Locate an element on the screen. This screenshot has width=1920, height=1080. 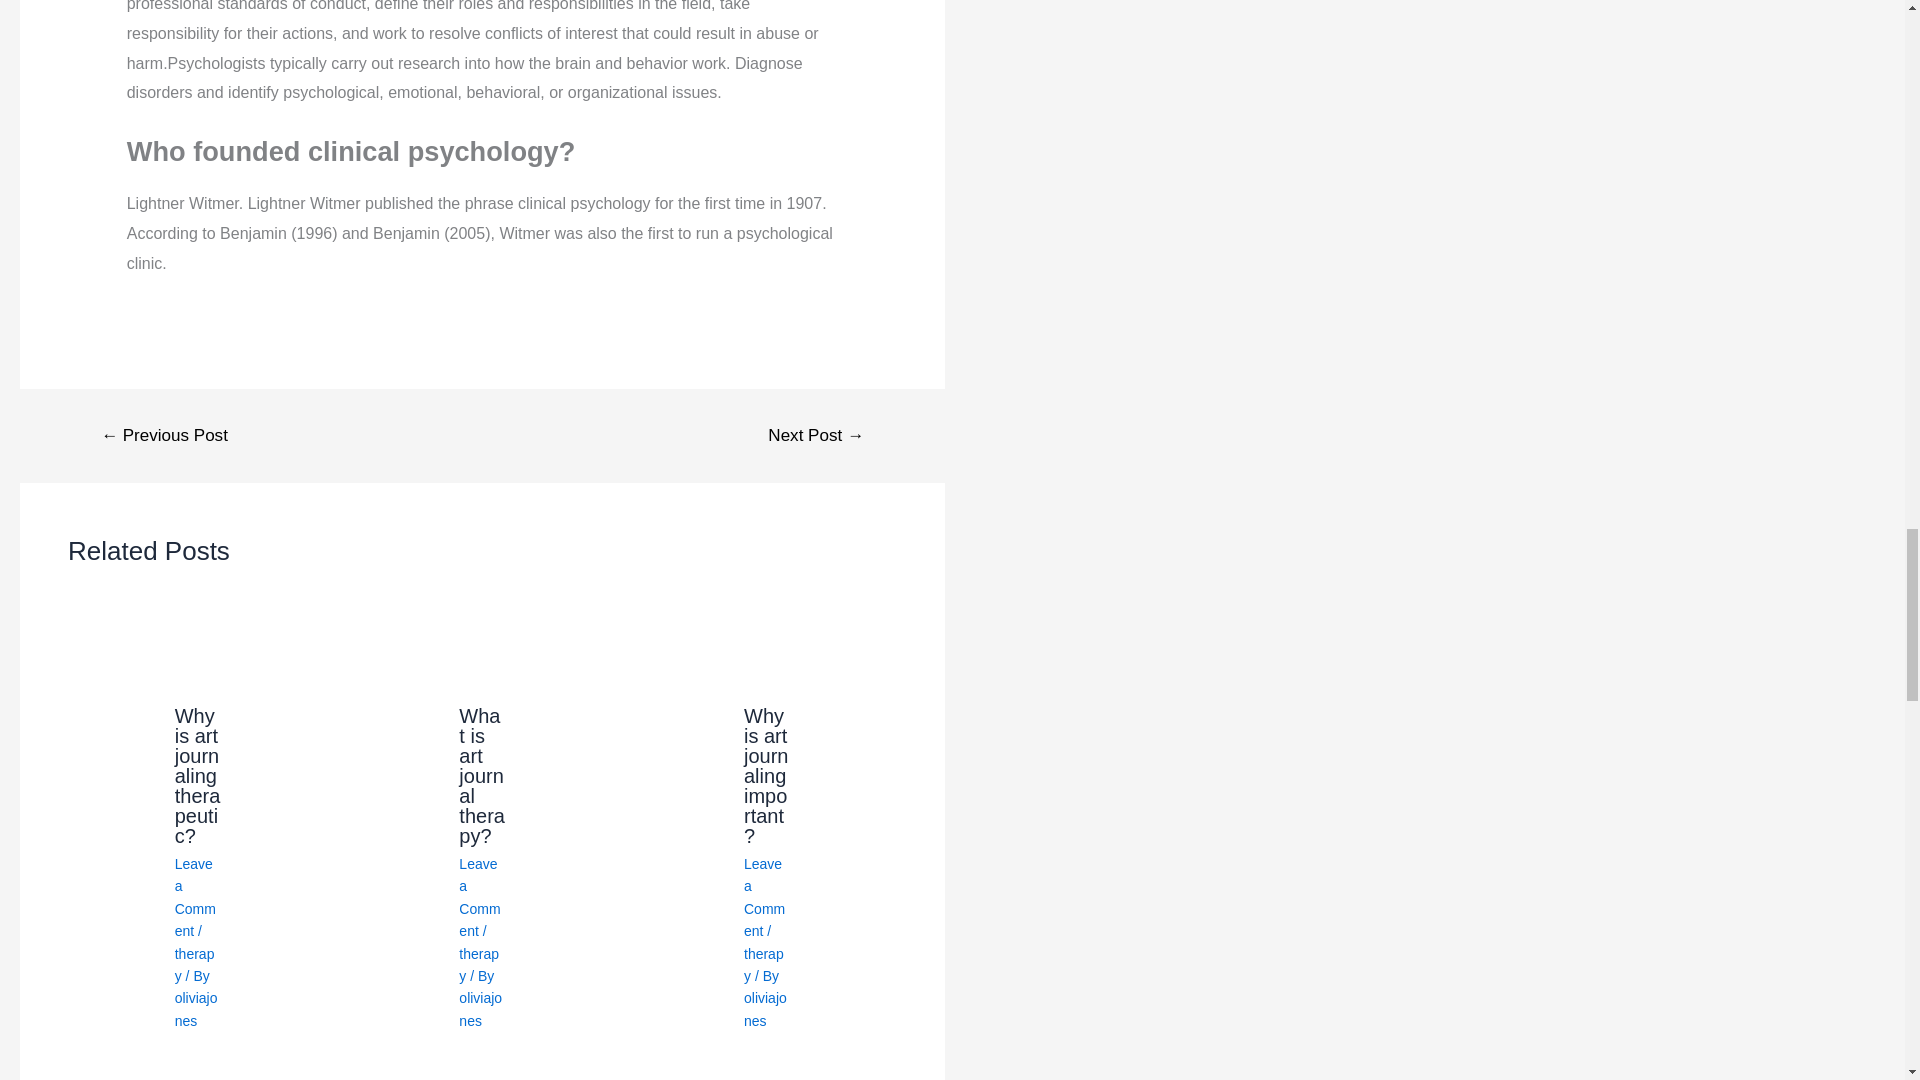
therapy is located at coordinates (478, 964).